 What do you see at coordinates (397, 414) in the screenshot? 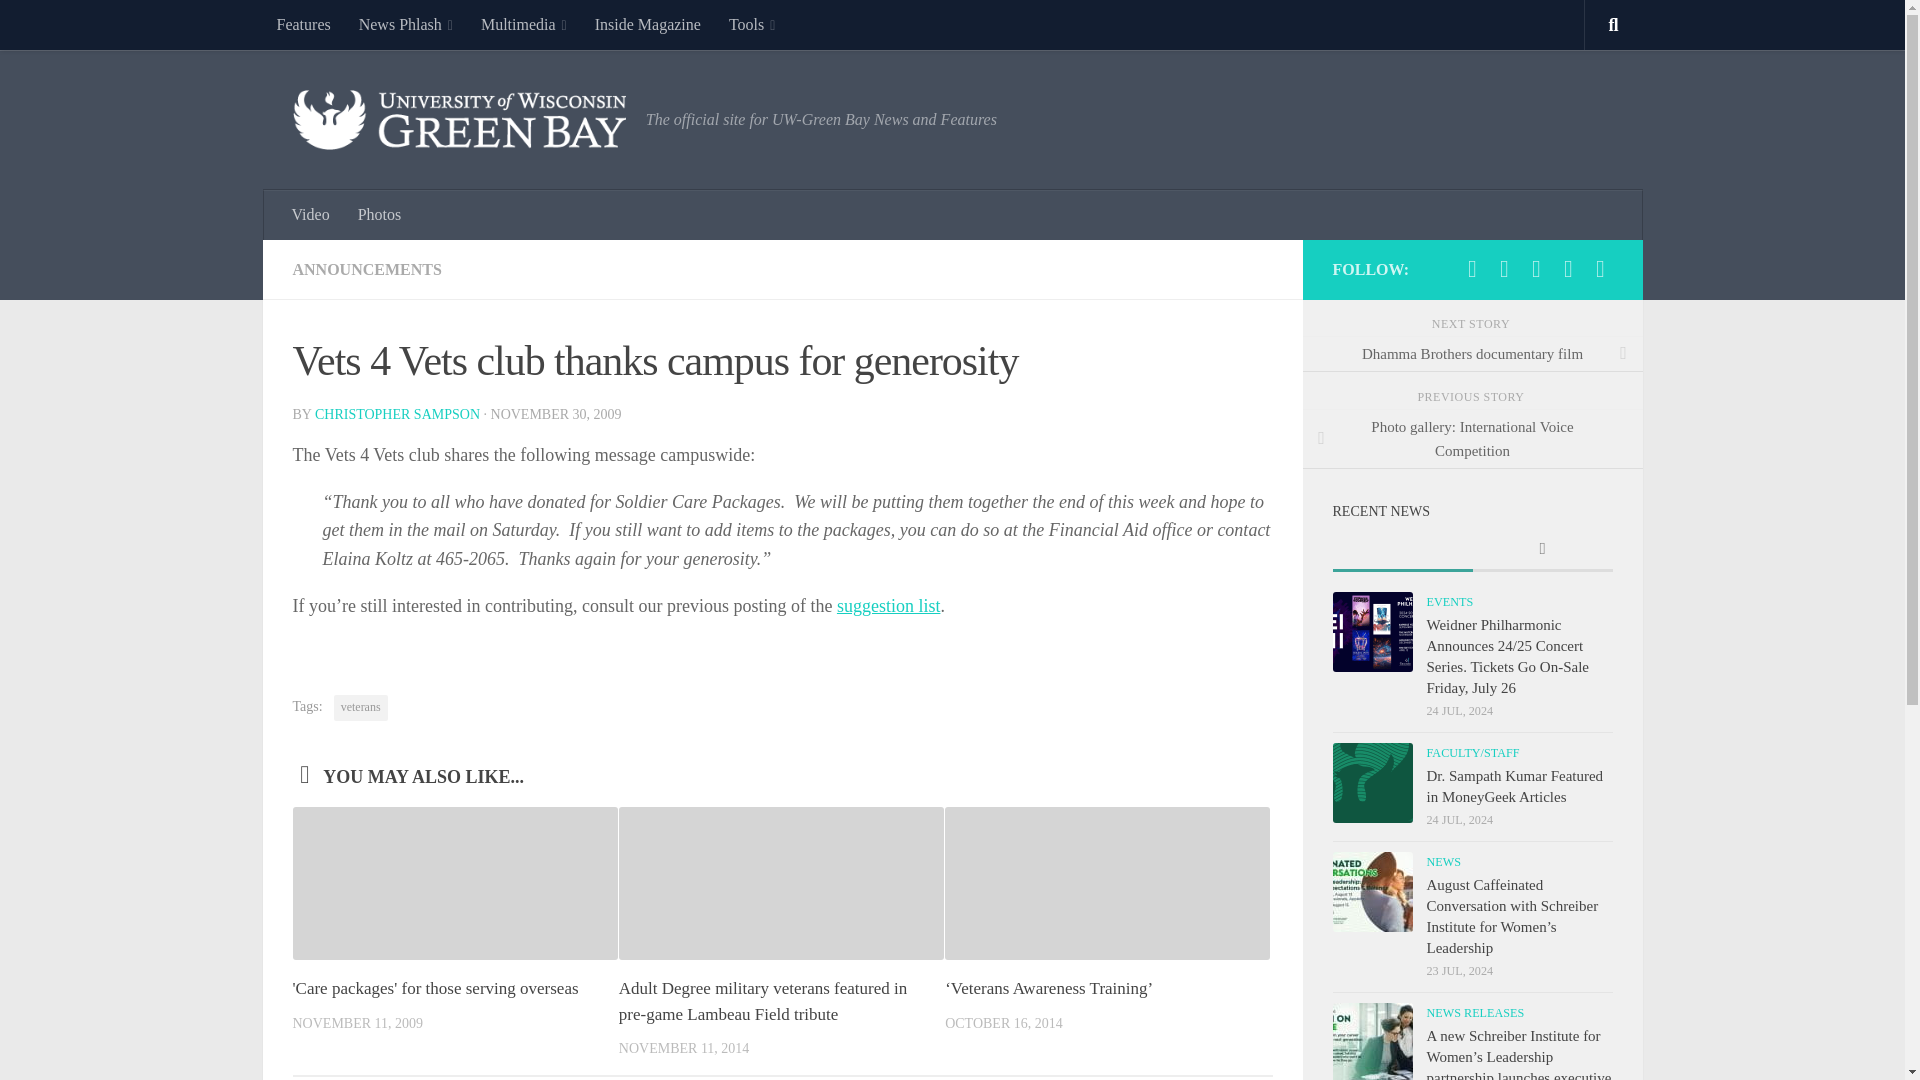
I see `Posts by Christopher Sampson` at bounding box center [397, 414].